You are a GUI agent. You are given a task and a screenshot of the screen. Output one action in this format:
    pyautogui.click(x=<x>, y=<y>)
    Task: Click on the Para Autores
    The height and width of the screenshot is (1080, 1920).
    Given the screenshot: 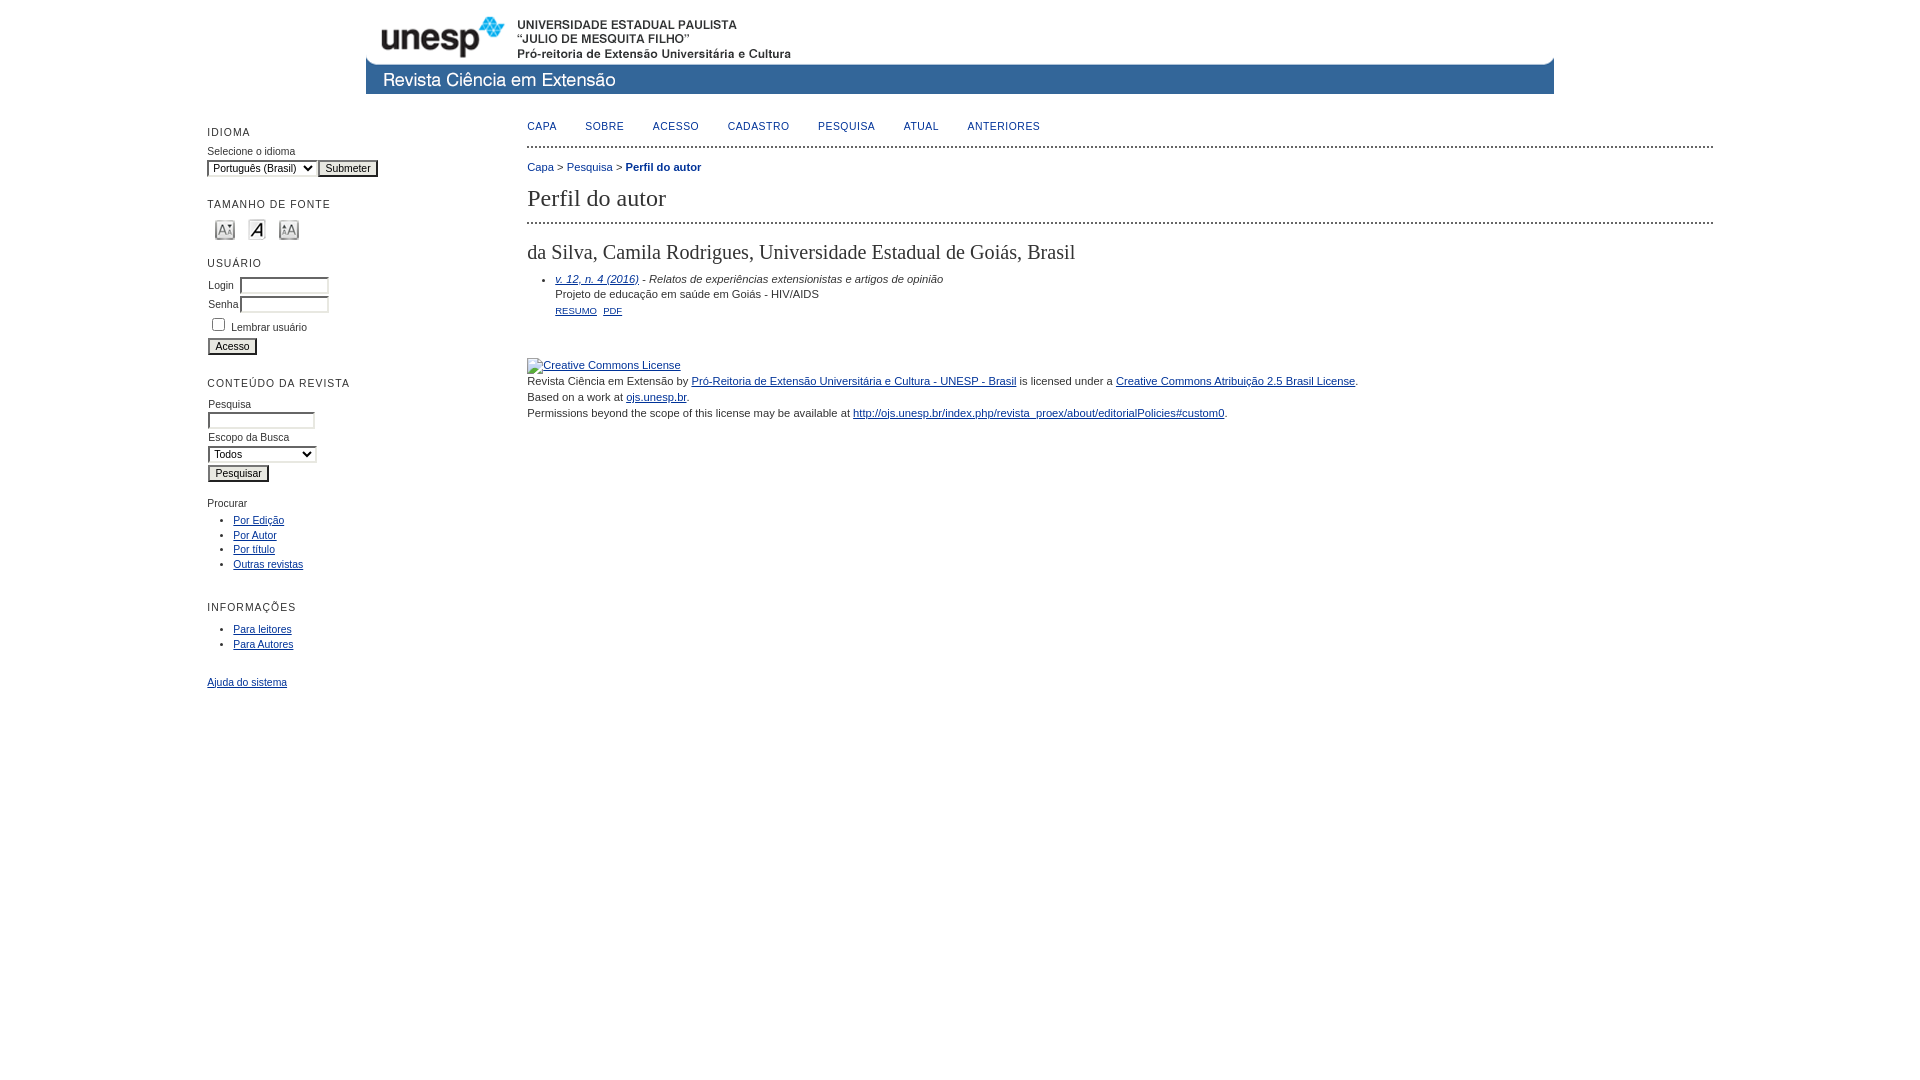 What is the action you would take?
    pyautogui.click(x=263, y=644)
    